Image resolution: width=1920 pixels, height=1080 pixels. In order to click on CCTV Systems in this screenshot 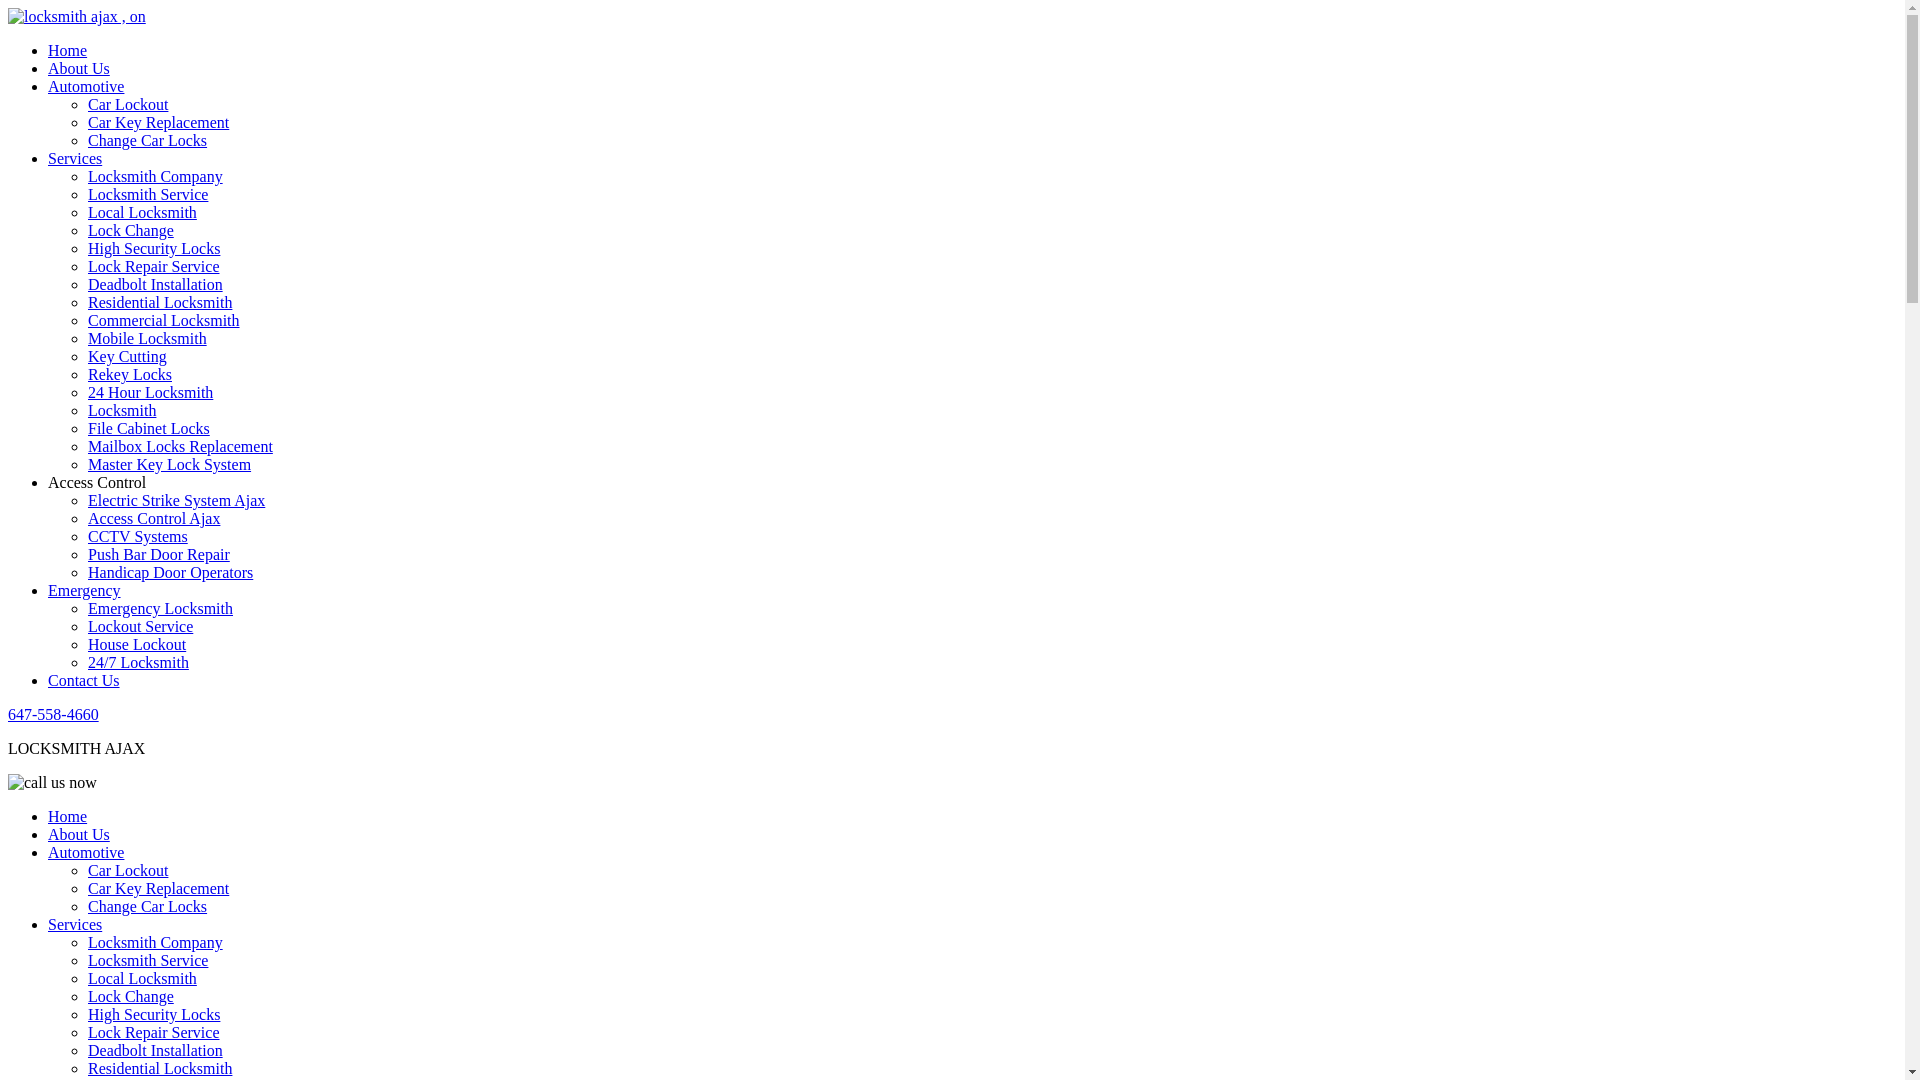, I will do `click(138, 536)`.